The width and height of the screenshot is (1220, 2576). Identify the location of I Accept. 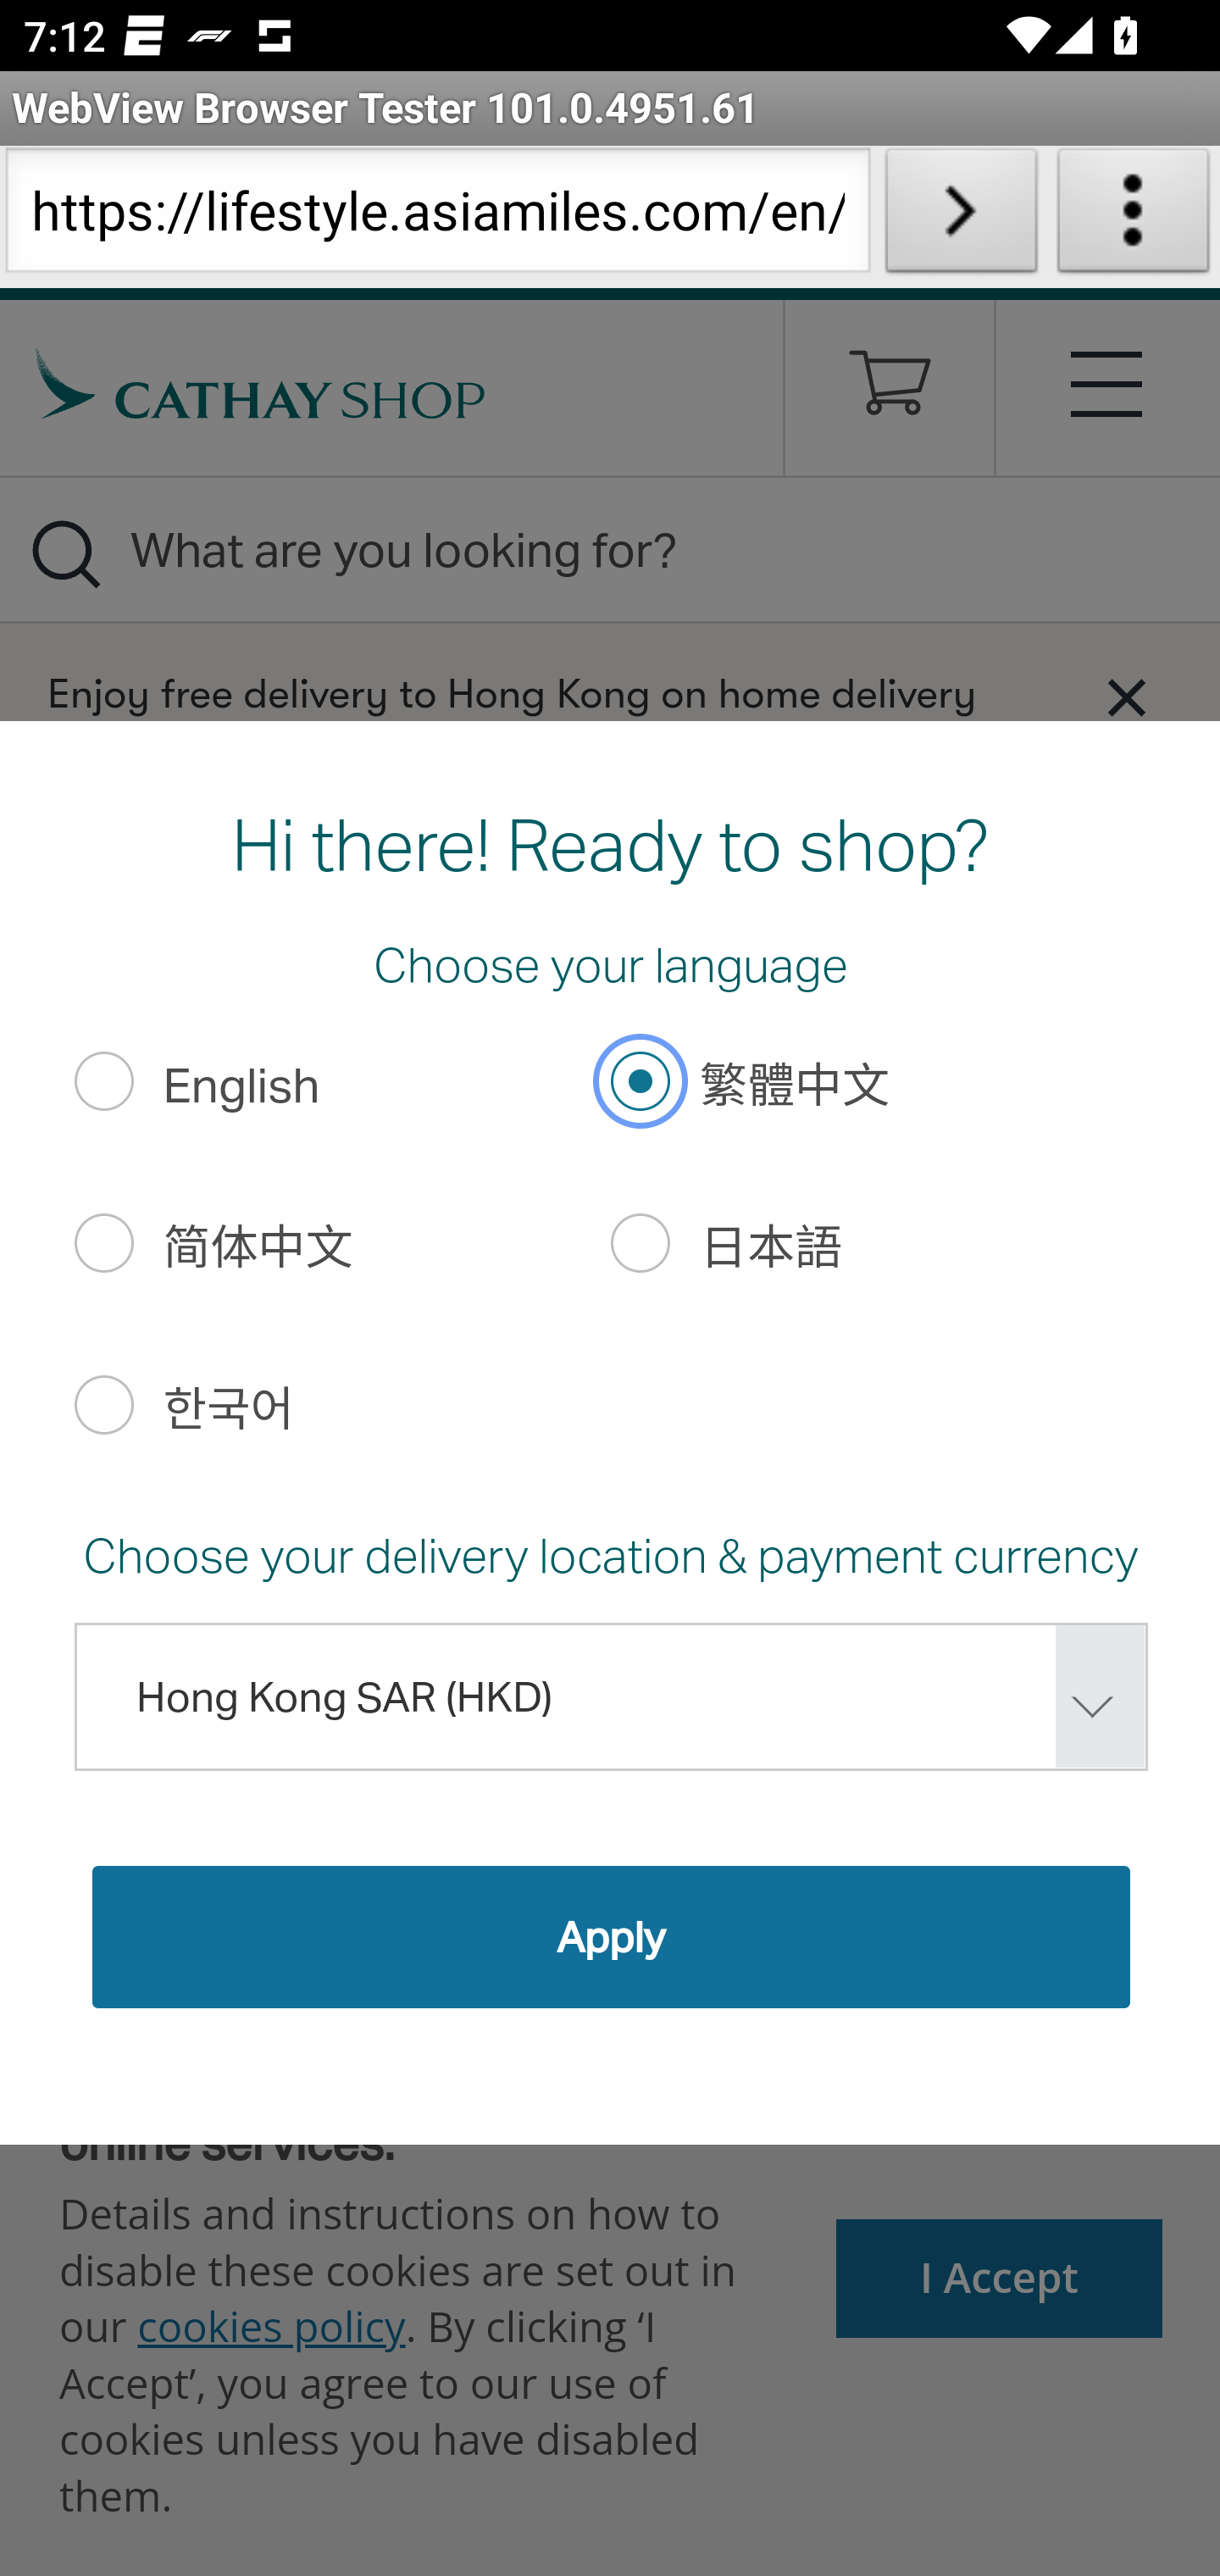
(1000, 2278).